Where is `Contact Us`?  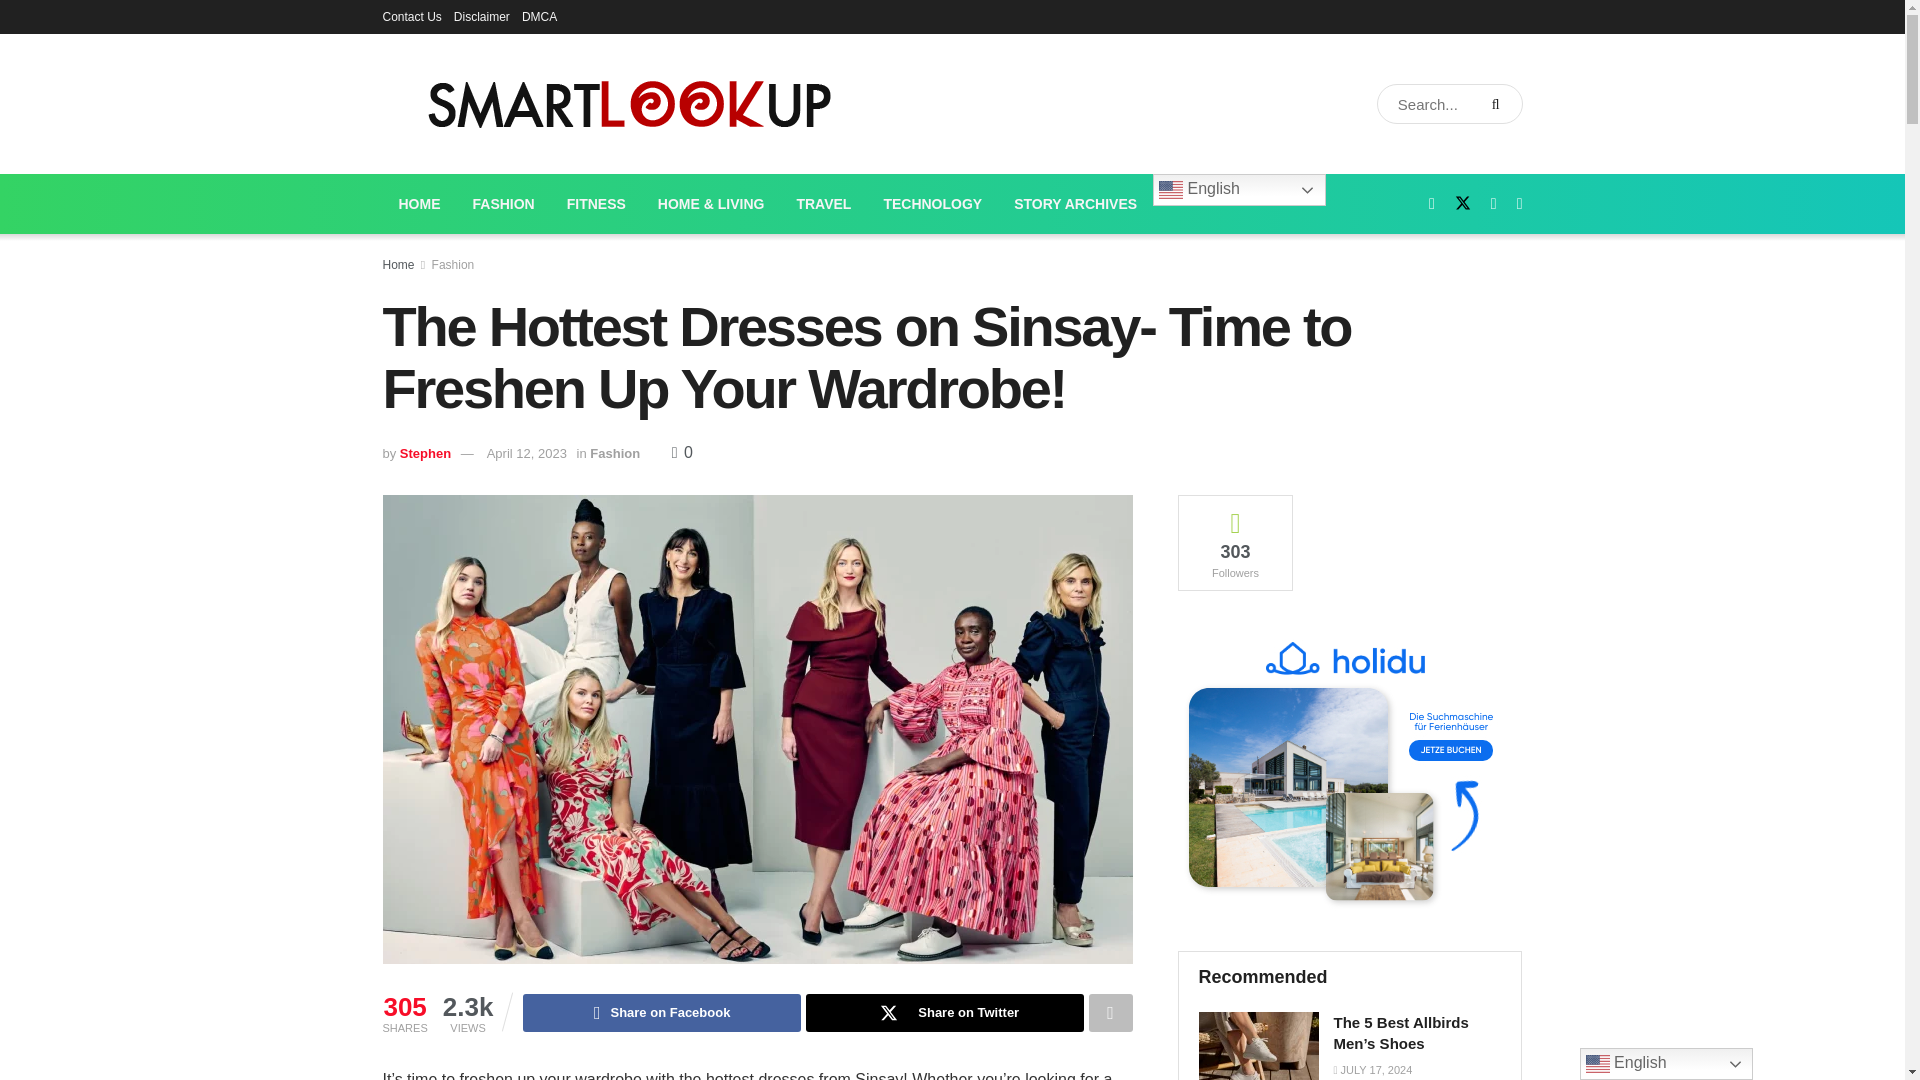 Contact Us is located at coordinates (412, 16).